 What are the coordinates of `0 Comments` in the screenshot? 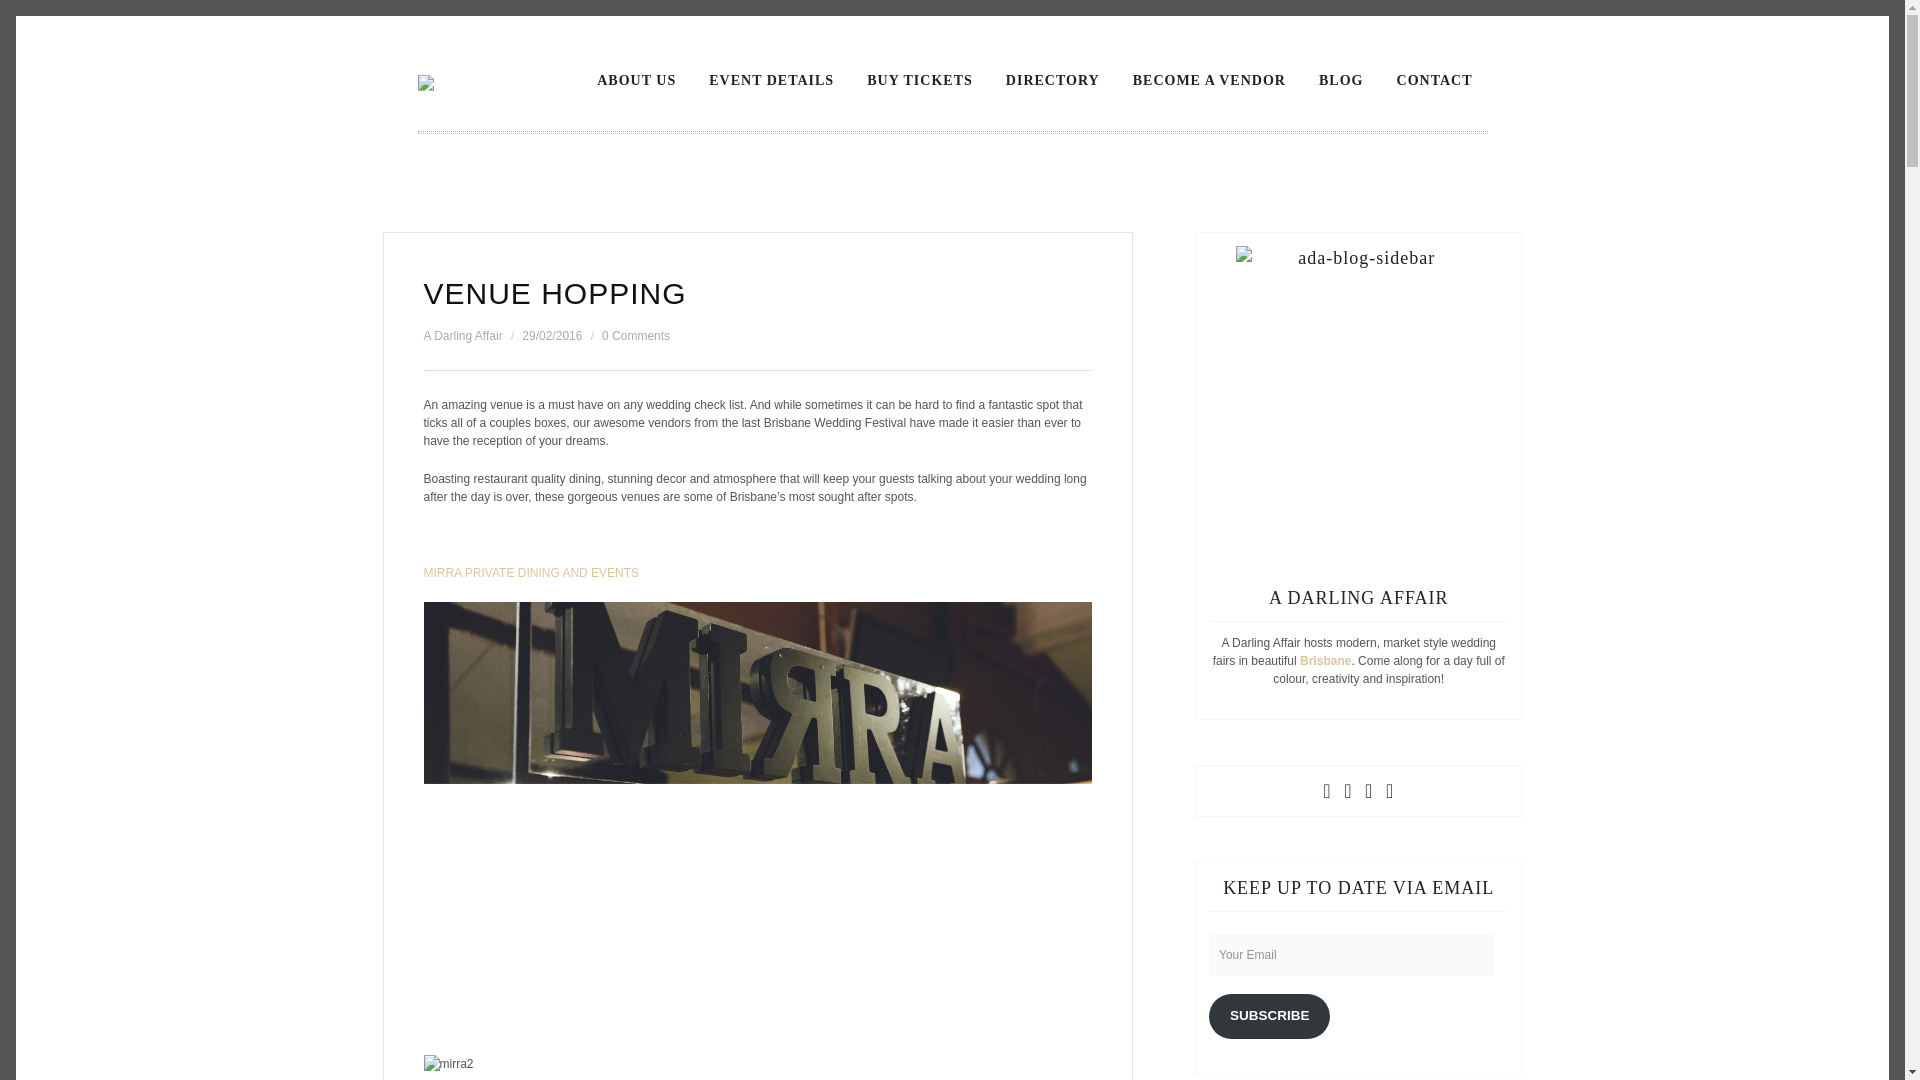 It's located at (636, 336).